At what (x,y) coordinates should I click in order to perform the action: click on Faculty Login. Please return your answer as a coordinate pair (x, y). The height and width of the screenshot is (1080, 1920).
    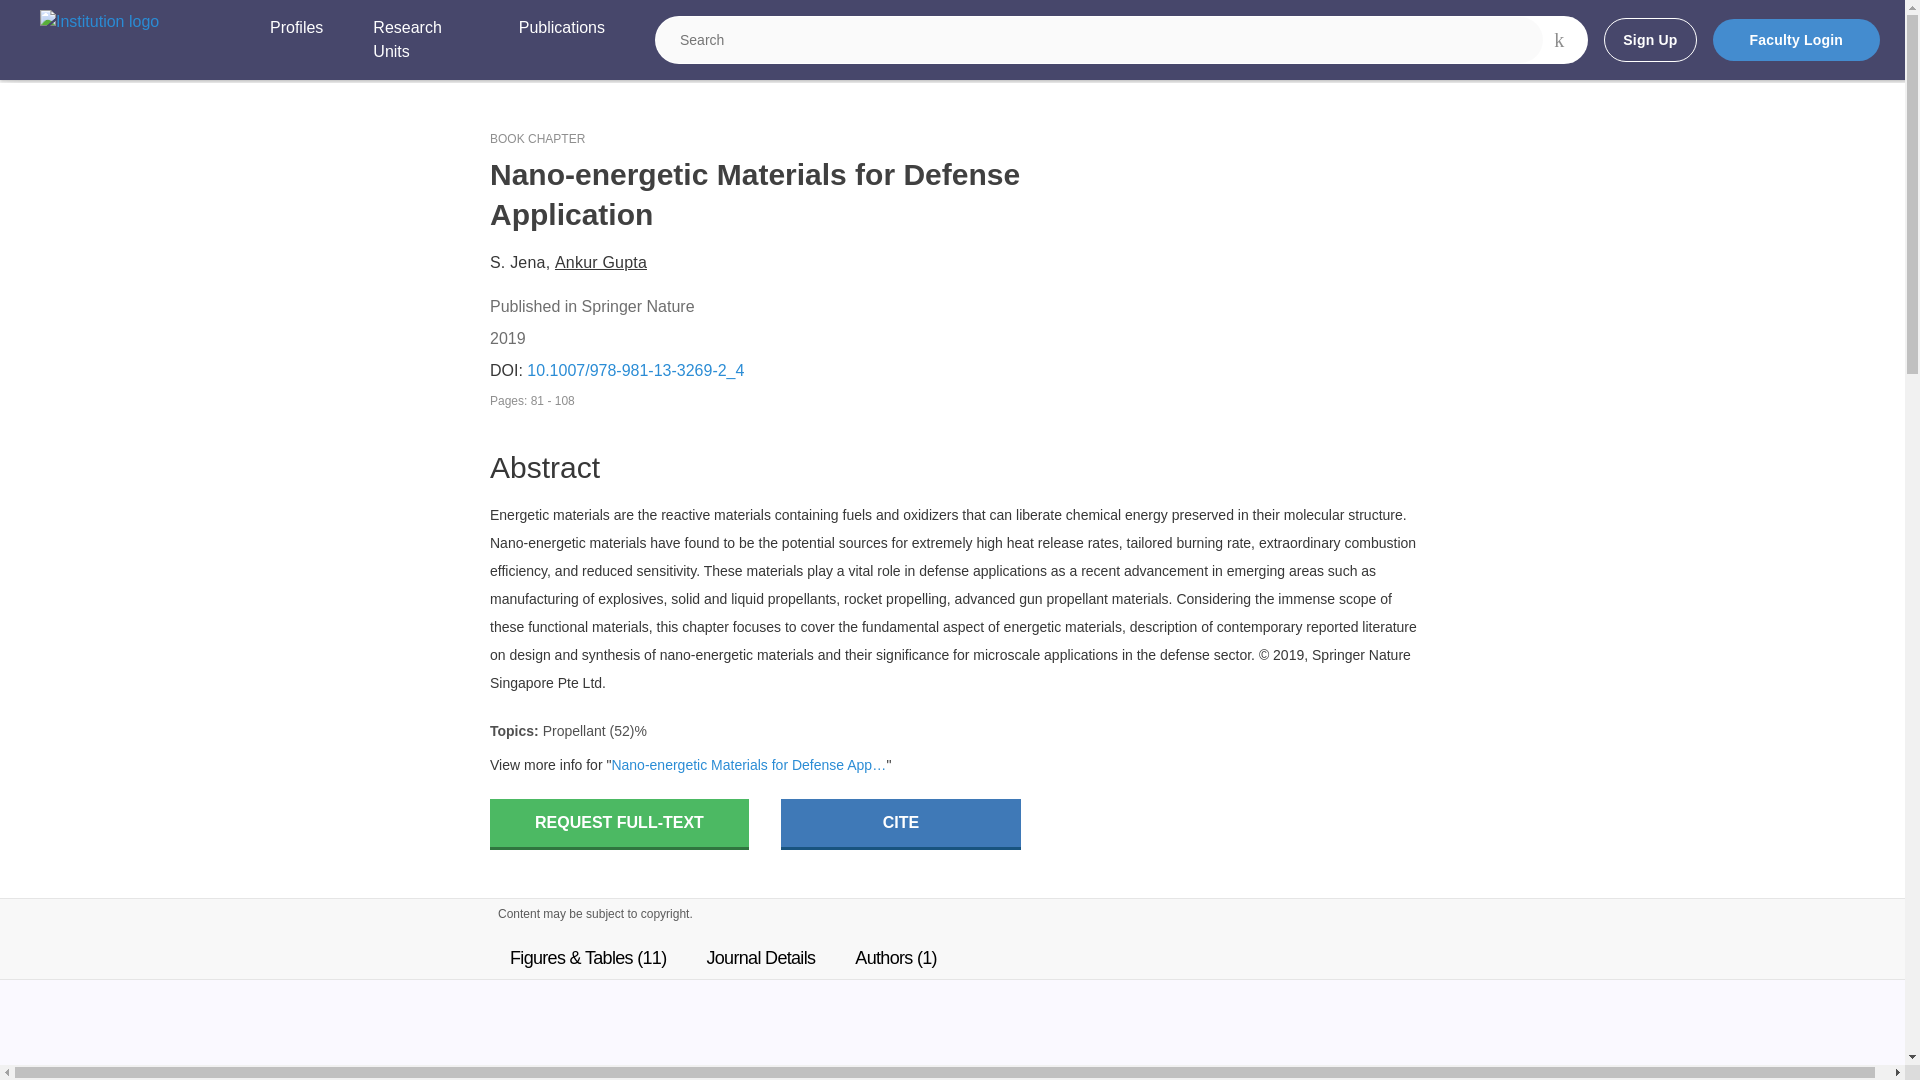
    Looking at the image, I should click on (1796, 40).